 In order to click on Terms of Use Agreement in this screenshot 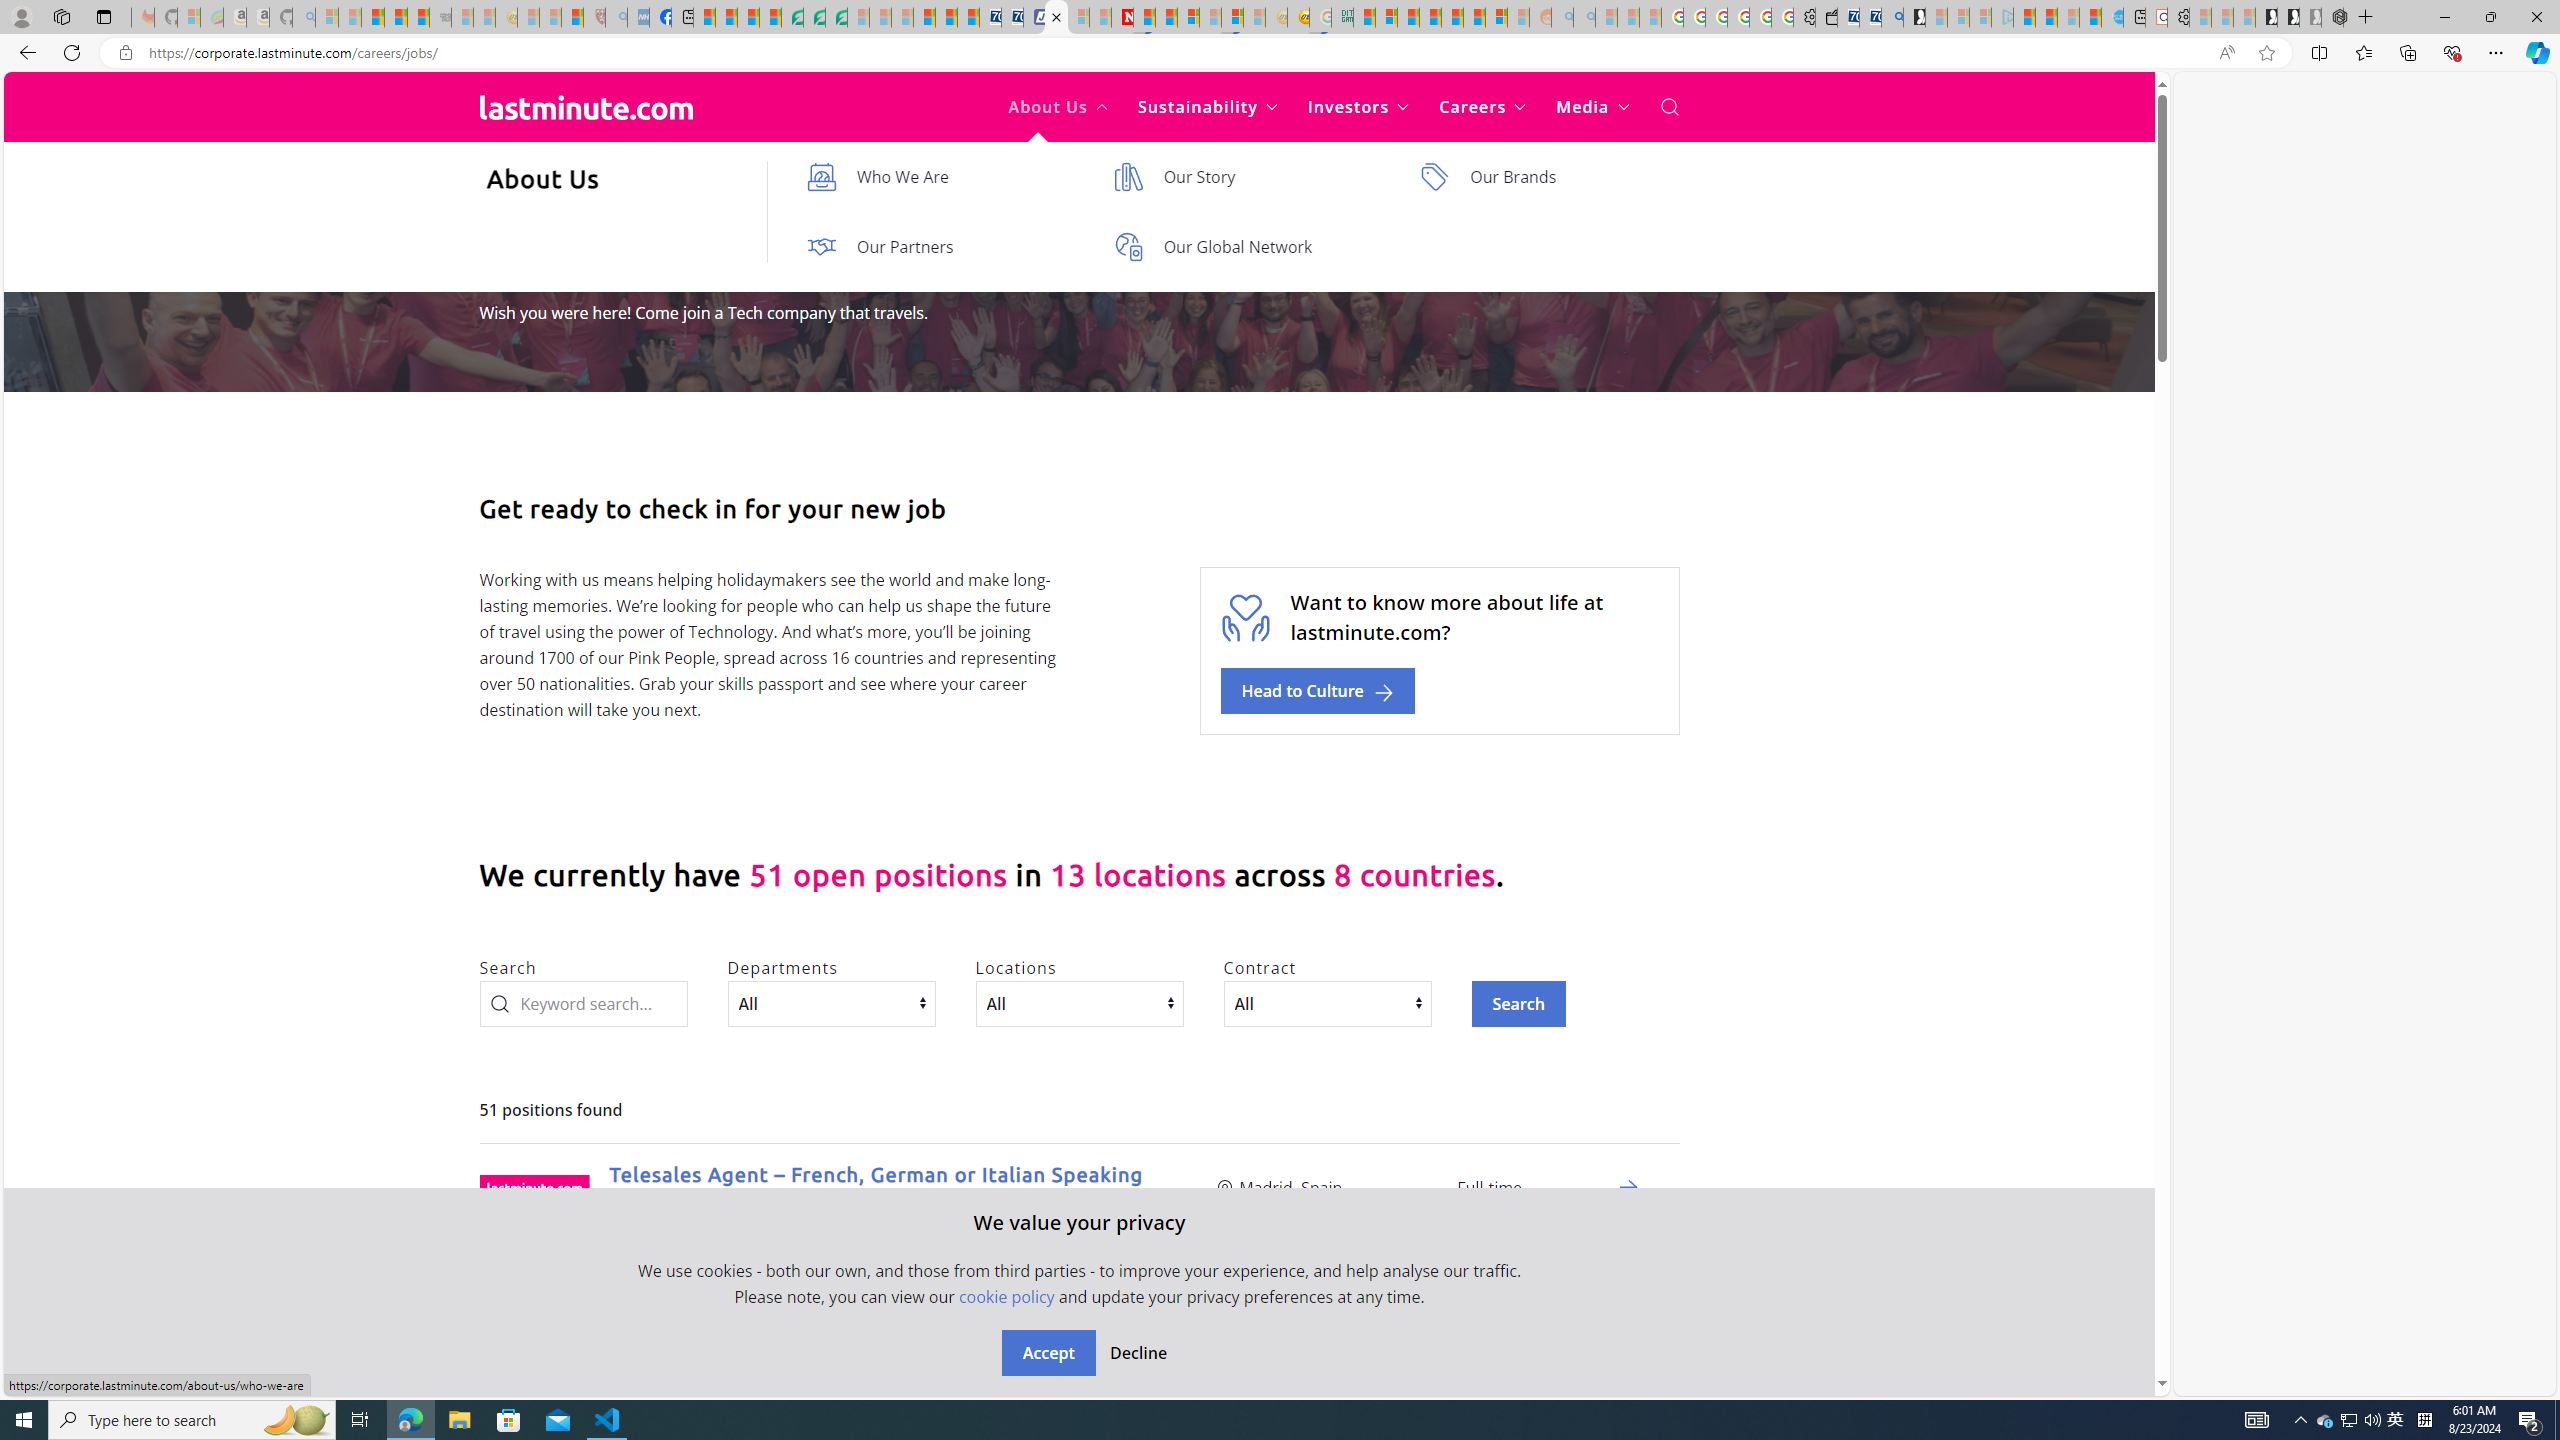, I will do `click(815, 17)`.